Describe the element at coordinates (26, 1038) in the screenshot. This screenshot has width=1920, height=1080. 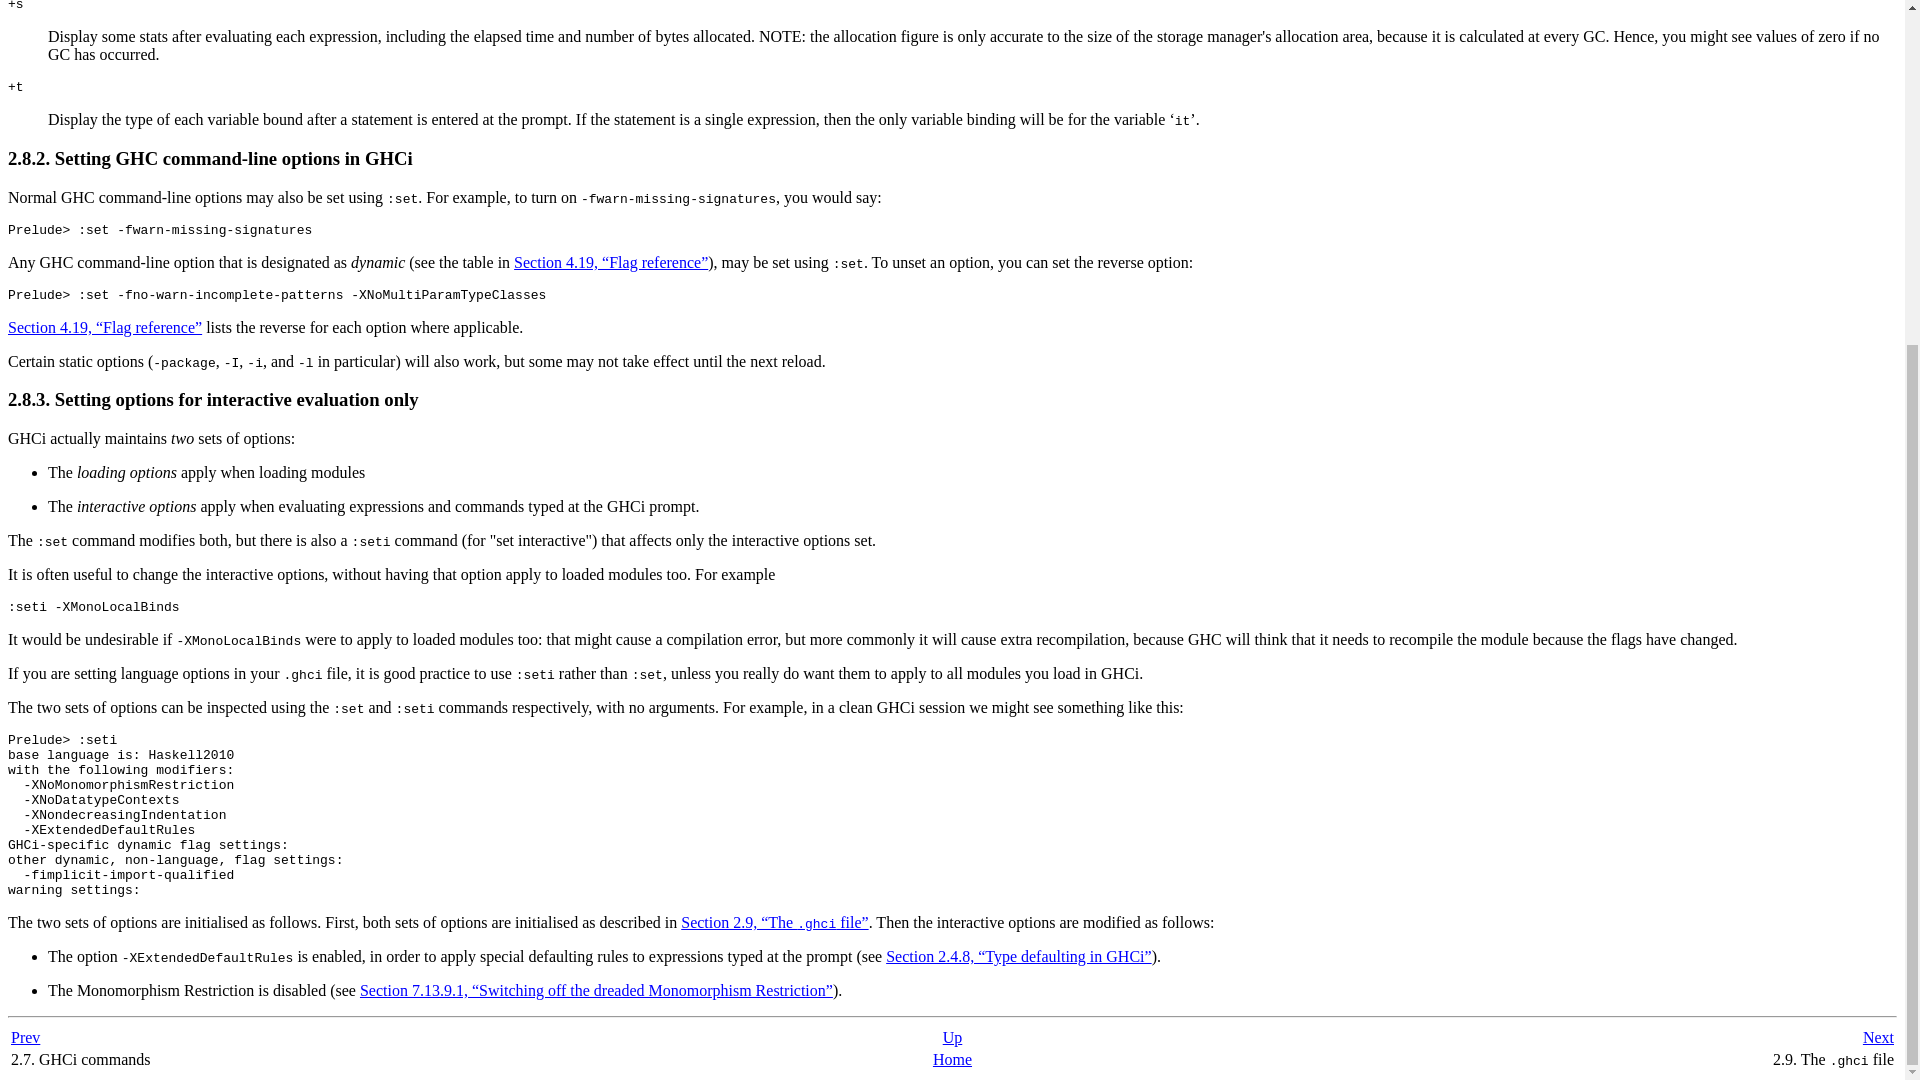
I see `Prev` at that location.